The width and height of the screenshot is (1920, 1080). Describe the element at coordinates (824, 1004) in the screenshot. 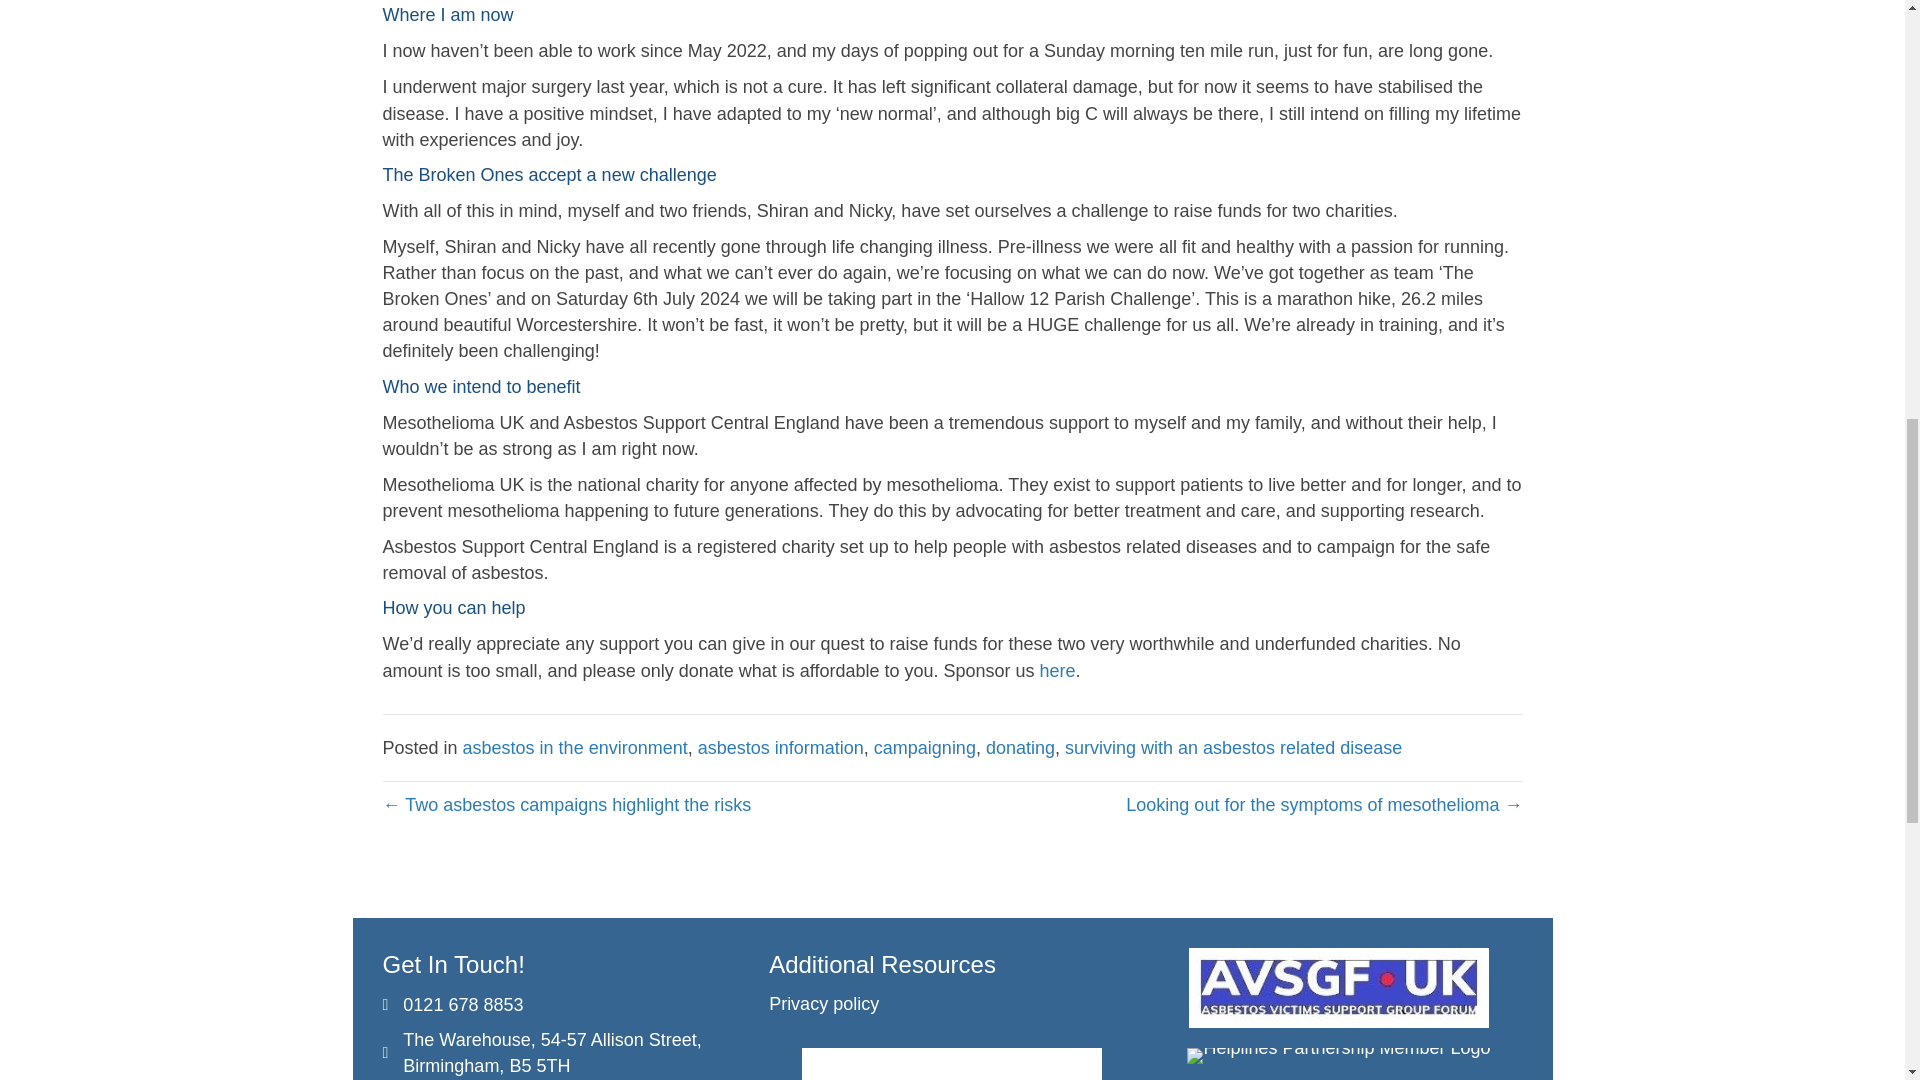

I see `Privacy policy` at that location.